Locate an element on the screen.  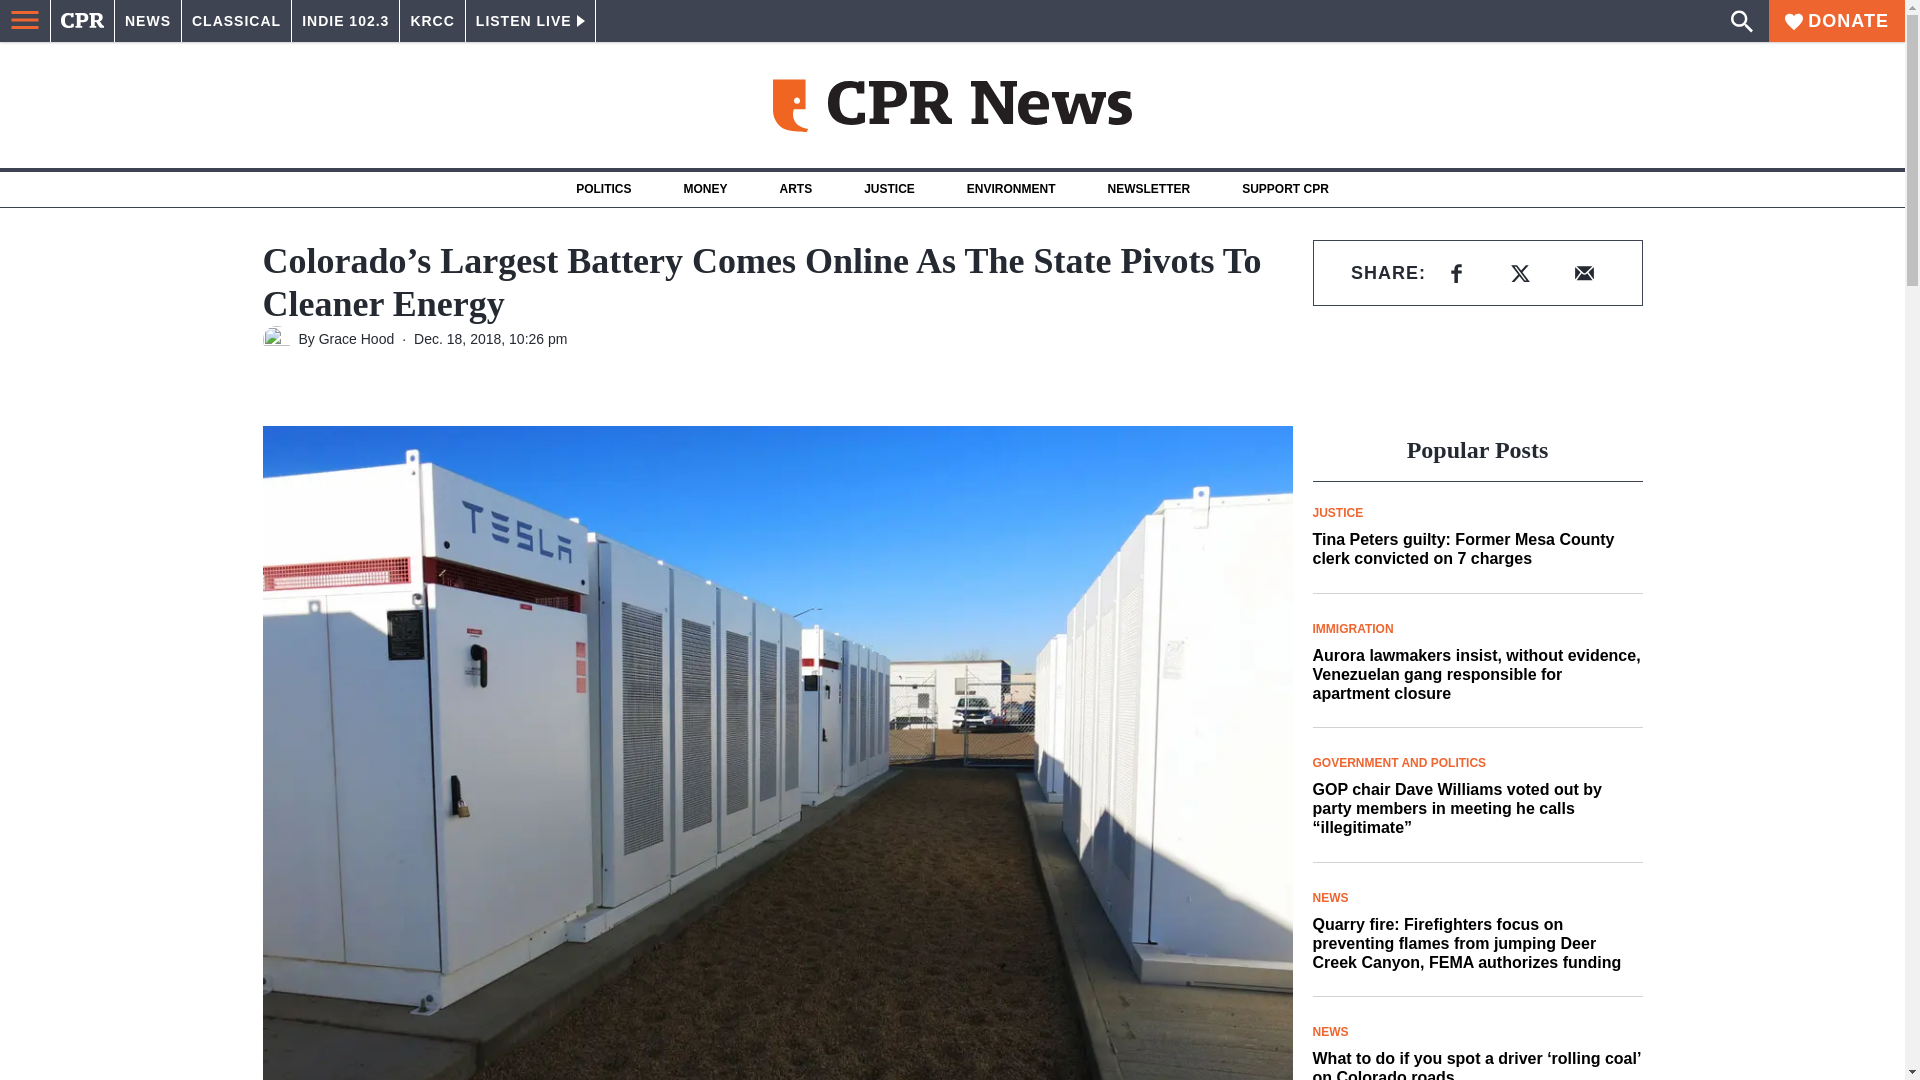
NEWS is located at coordinates (148, 21).